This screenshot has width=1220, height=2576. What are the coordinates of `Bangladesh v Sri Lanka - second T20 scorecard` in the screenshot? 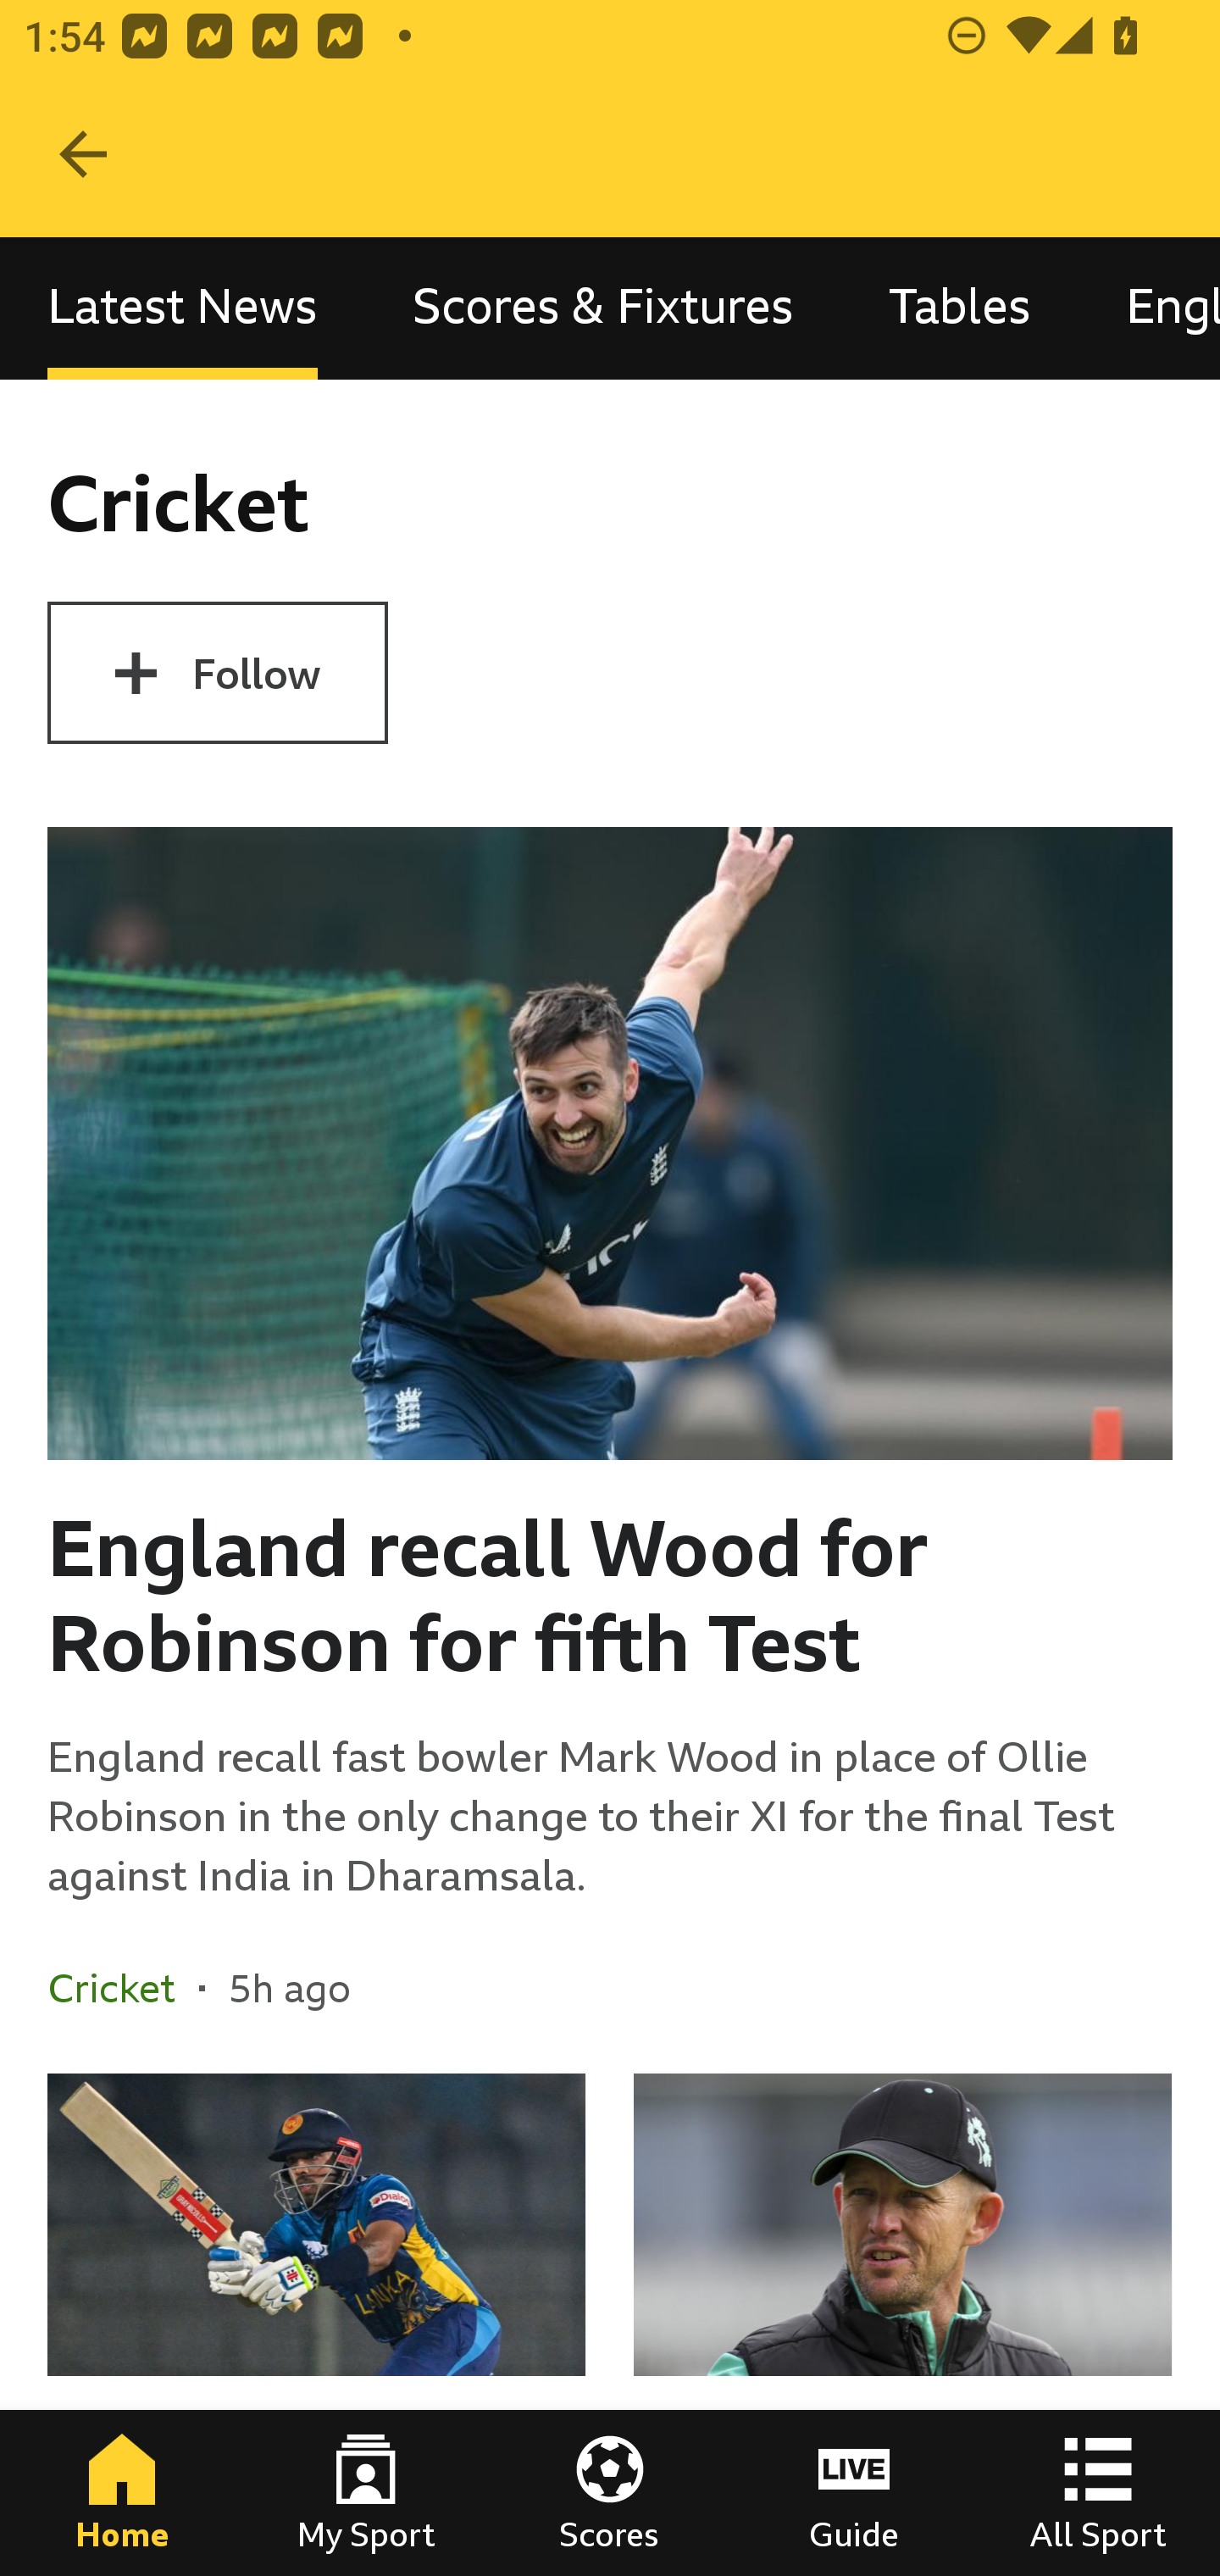 It's located at (317, 2325).